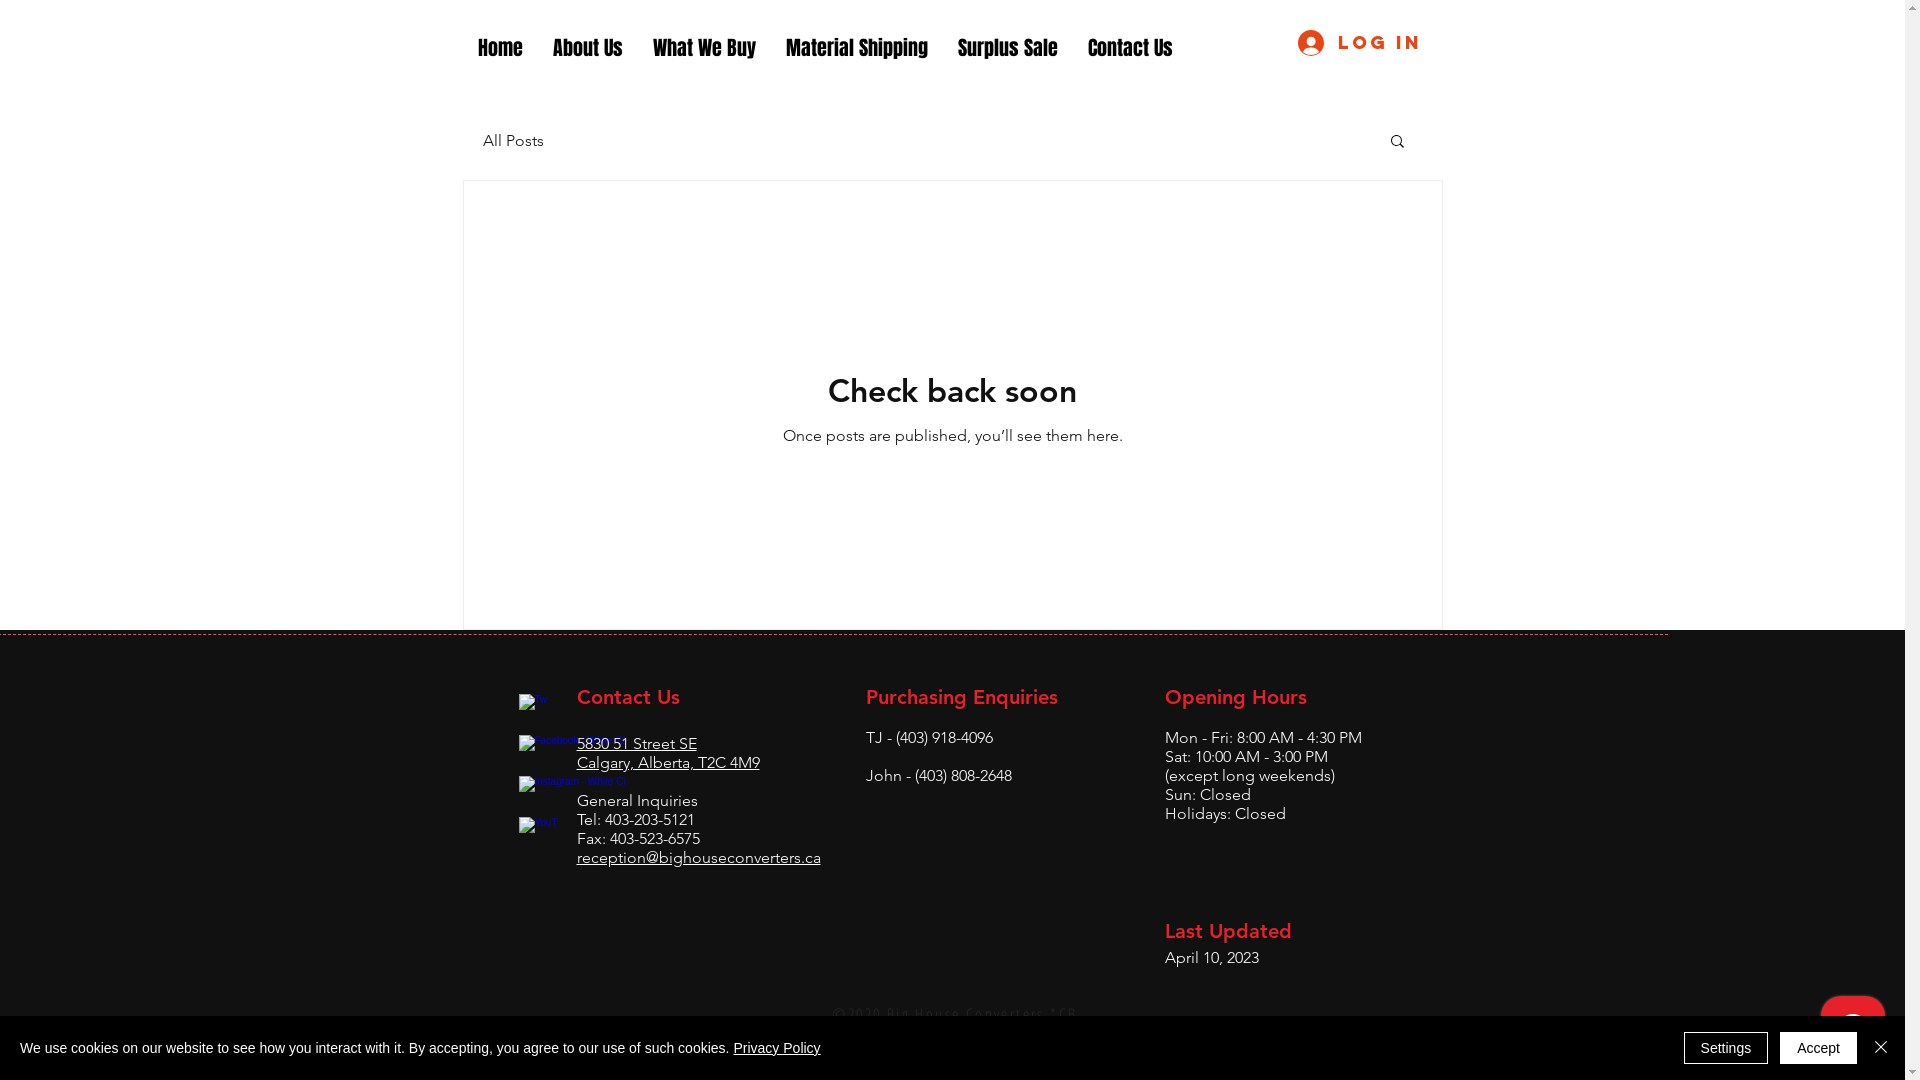 The height and width of the screenshot is (1080, 1920). Describe the element at coordinates (698, 858) in the screenshot. I see `reception@bighouseconverters.ca` at that location.